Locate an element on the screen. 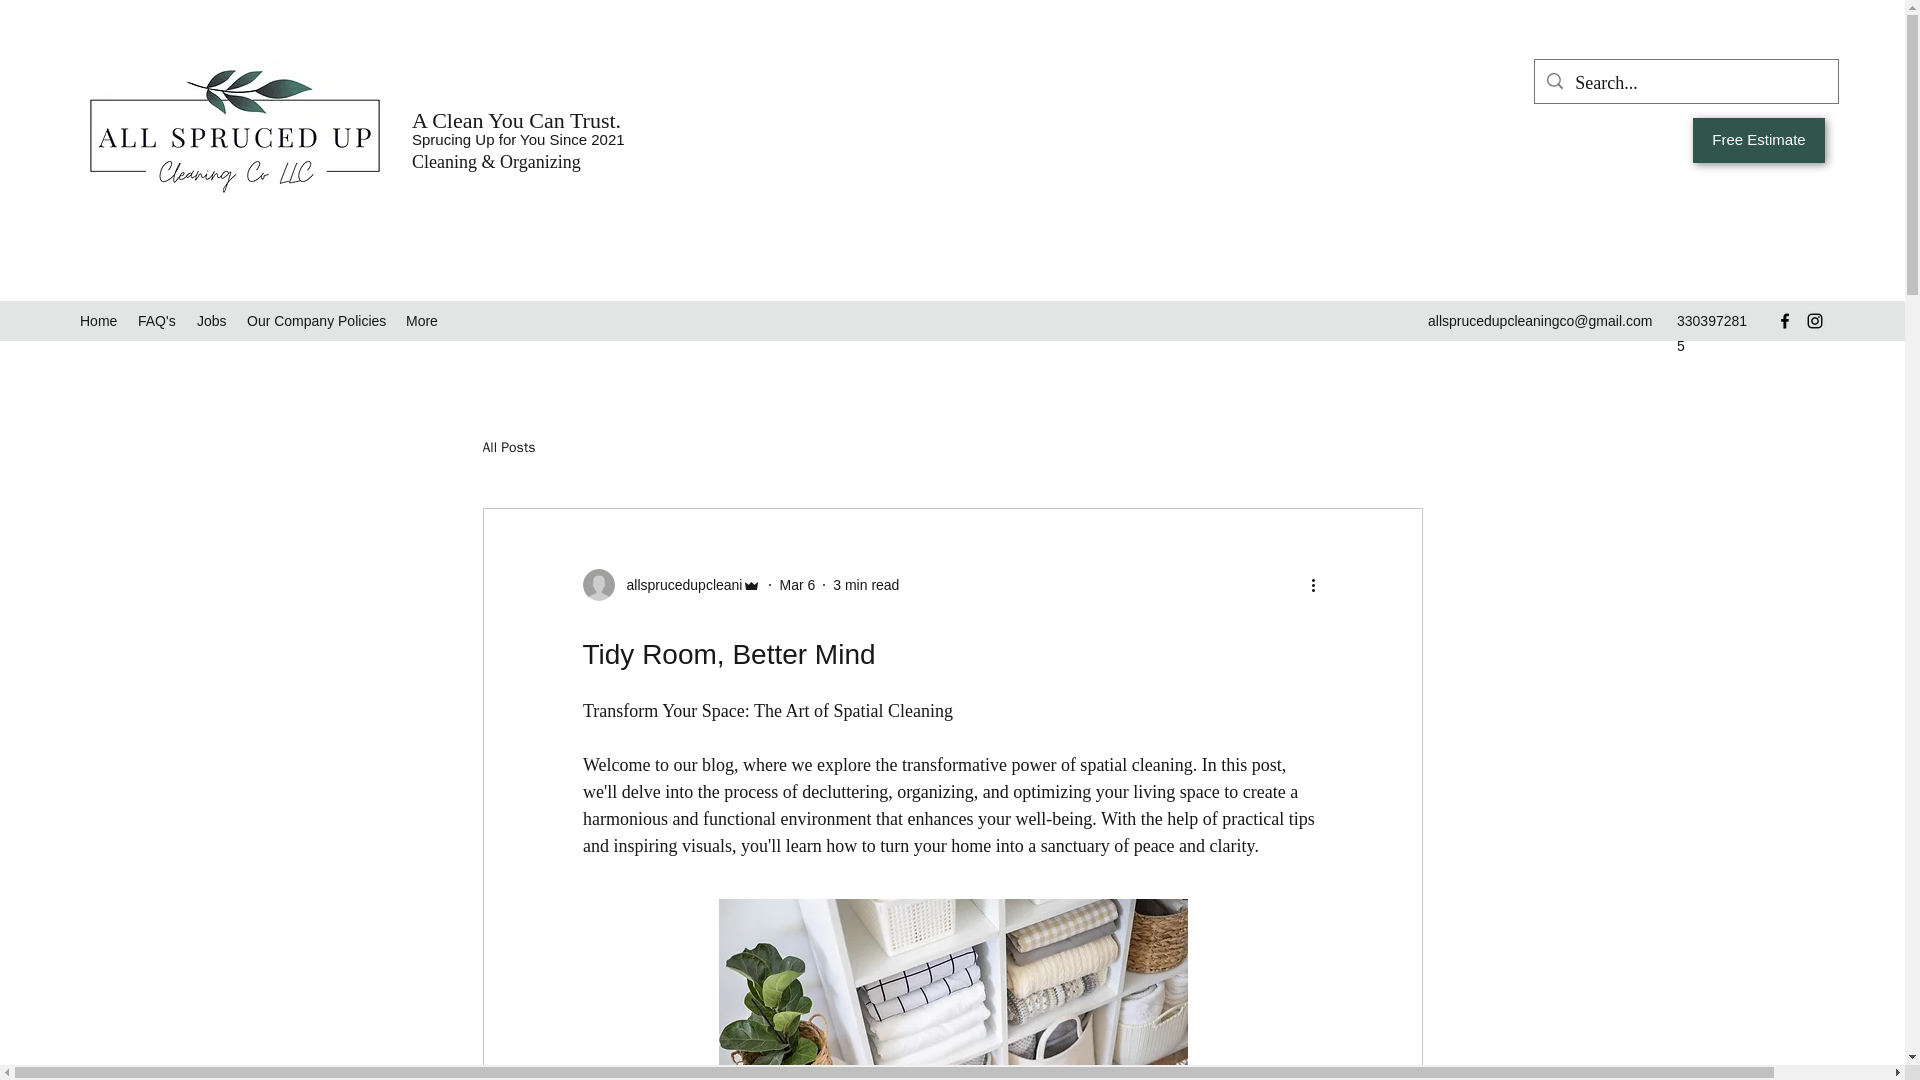 This screenshot has width=1920, height=1080. Mar 6 is located at coordinates (796, 584).